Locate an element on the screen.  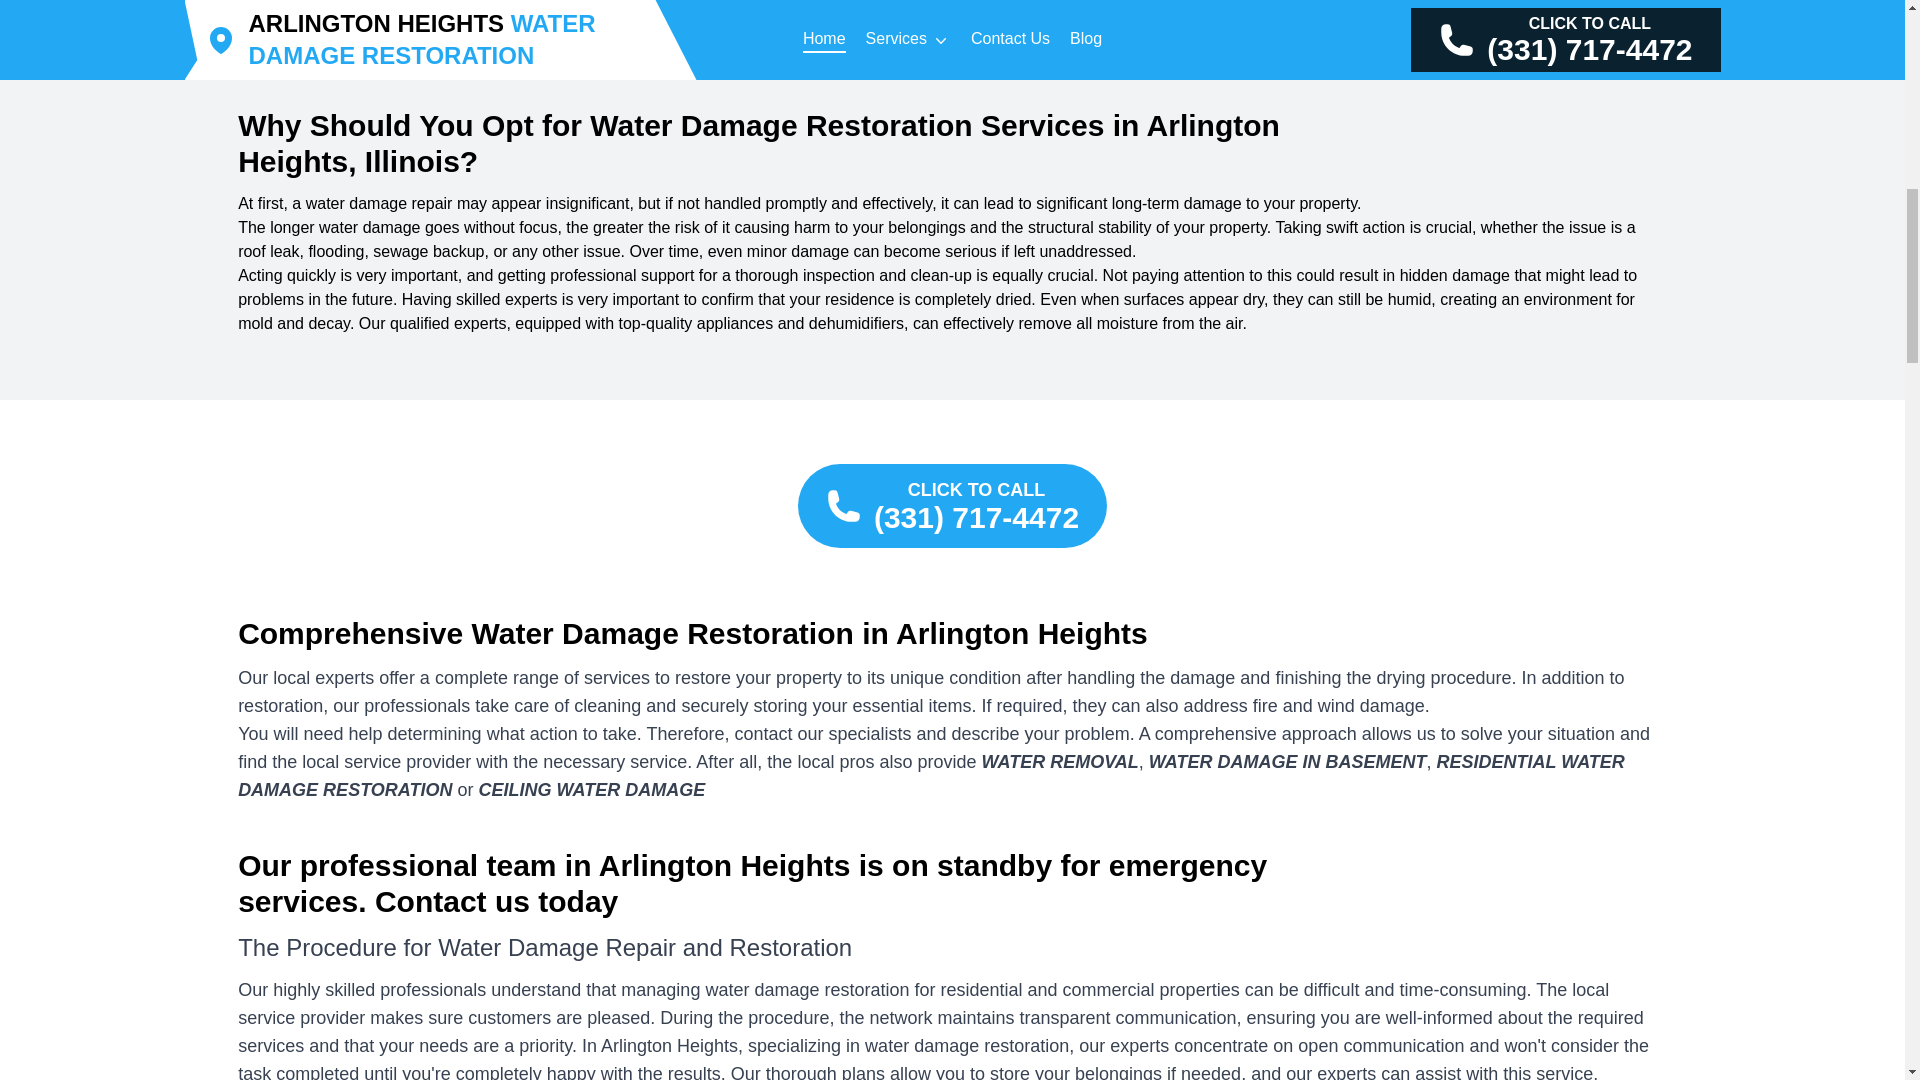
WATER REMOVAL is located at coordinates (1060, 762).